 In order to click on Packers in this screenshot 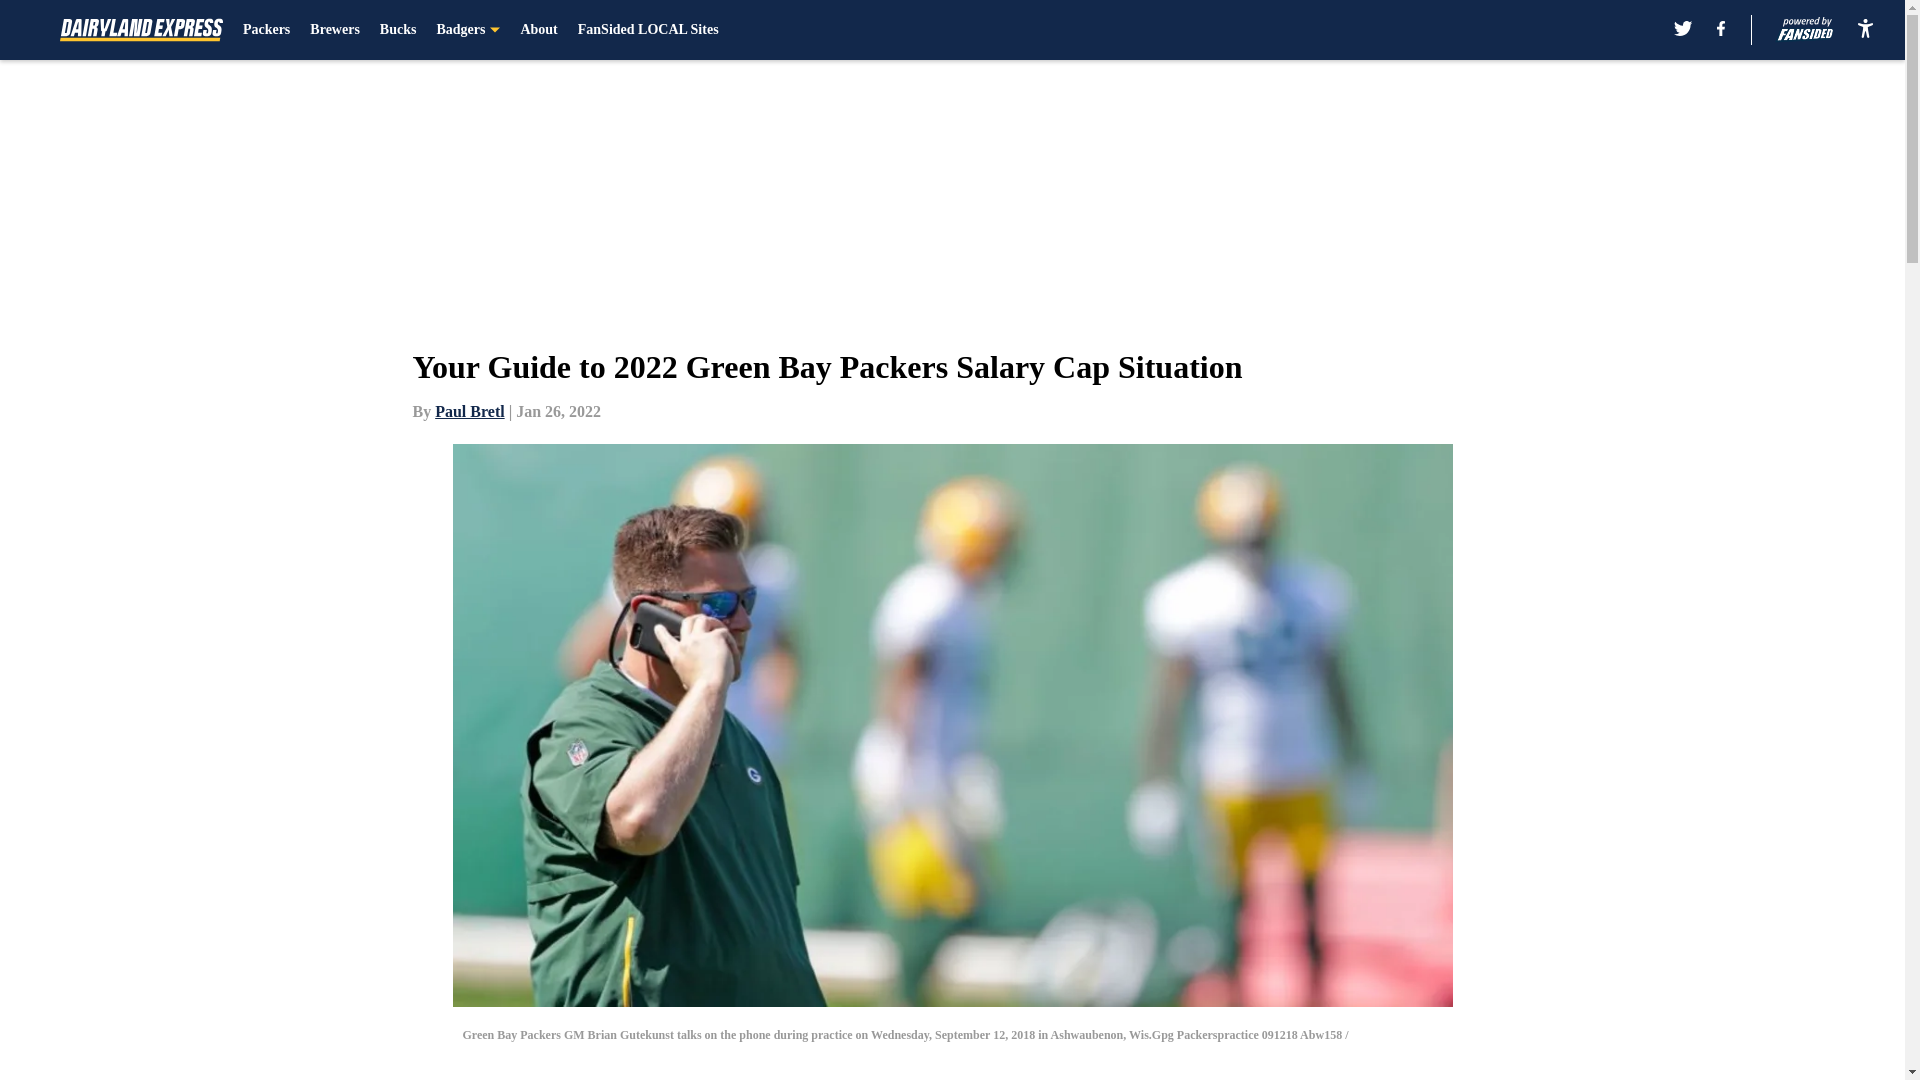, I will do `click(266, 30)`.